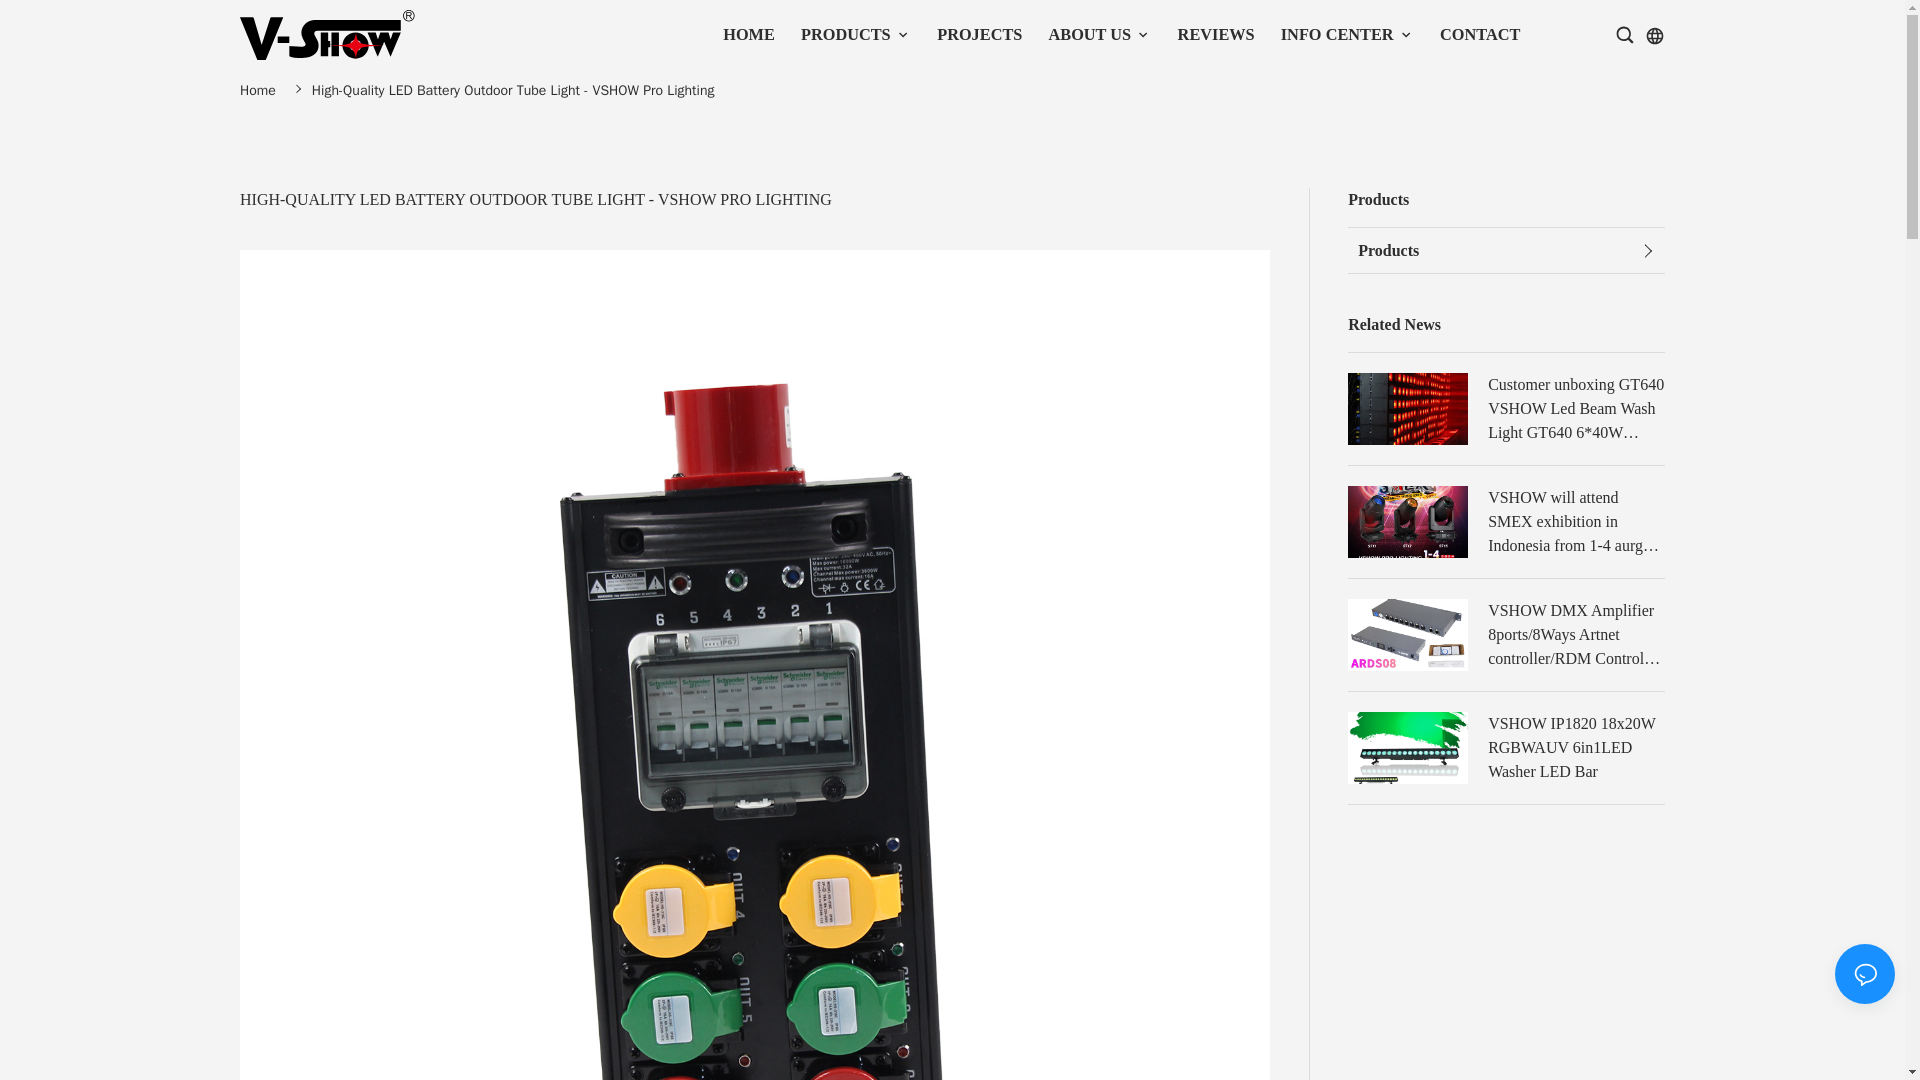 The image size is (1920, 1080). Describe the element at coordinates (1346, 36) in the screenshot. I see `INFO CENTER` at that location.